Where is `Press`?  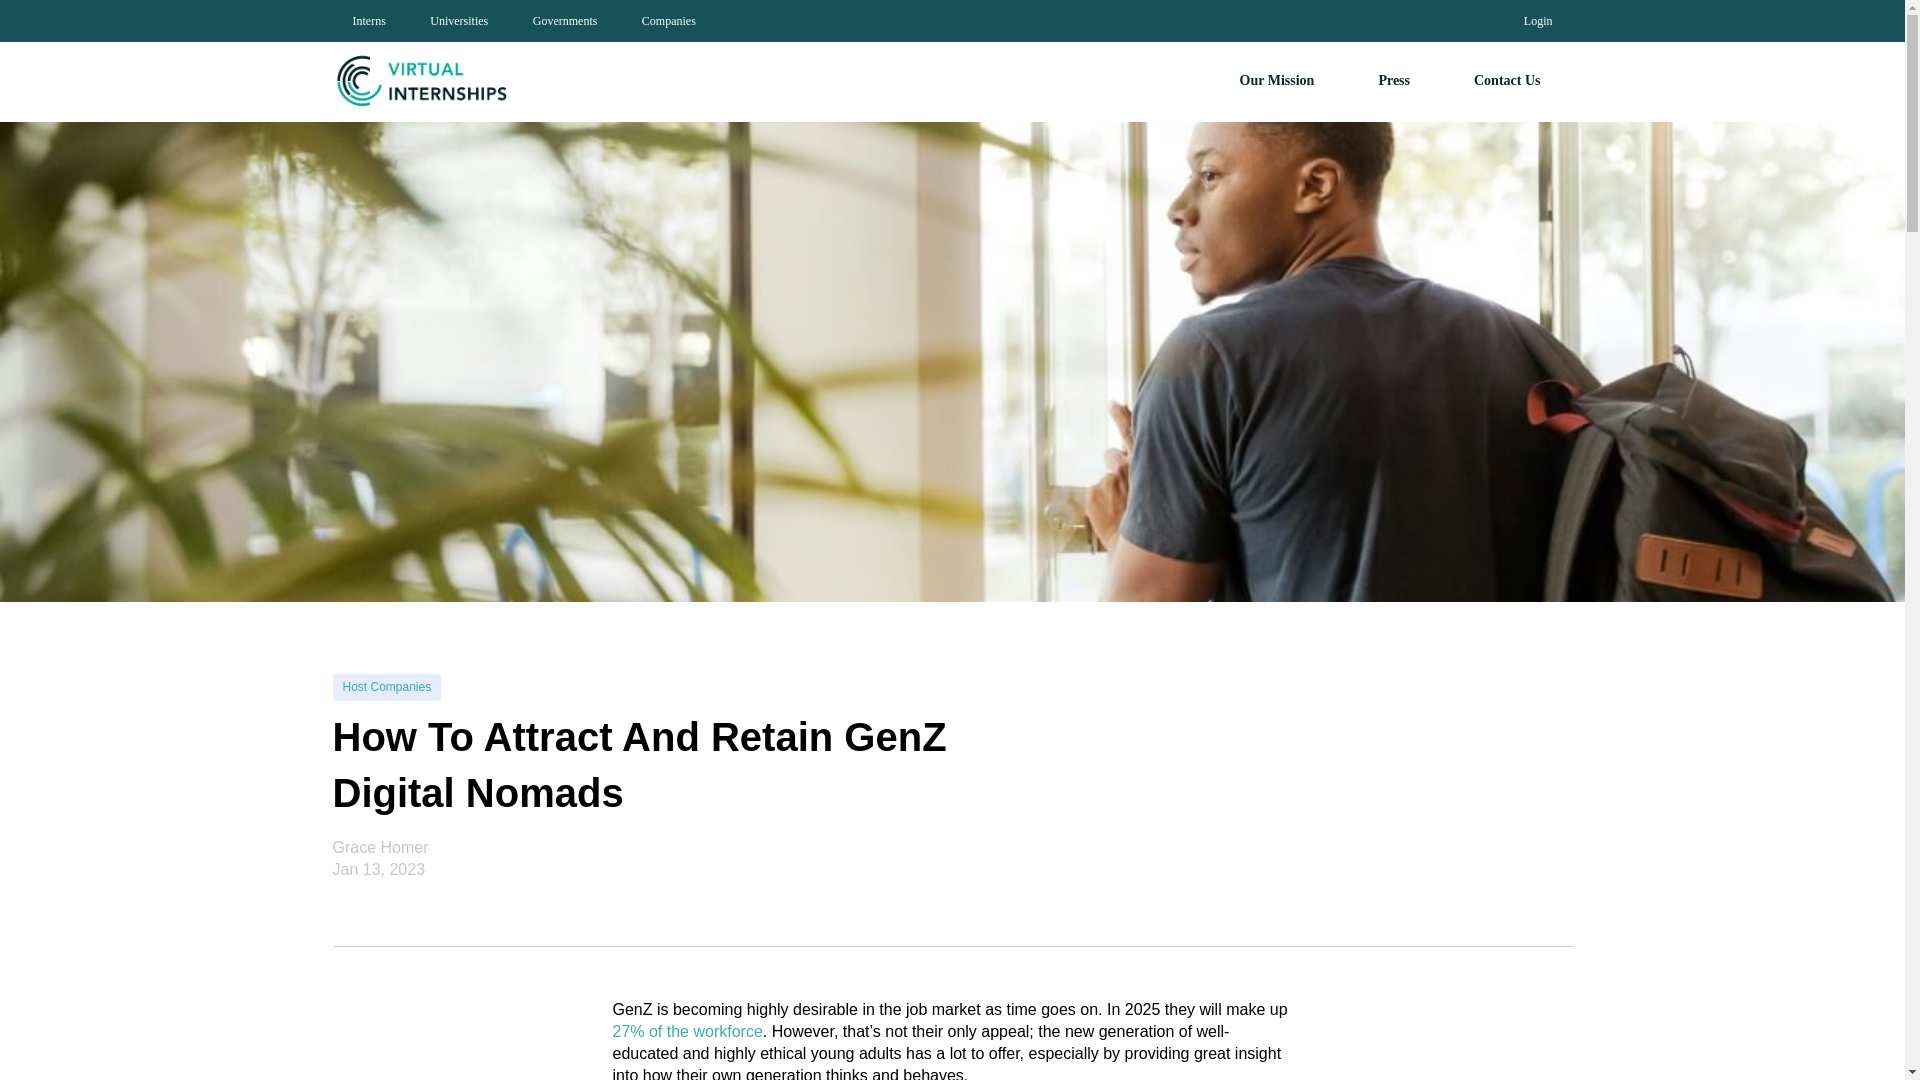 Press is located at coordinates (1394, 80).